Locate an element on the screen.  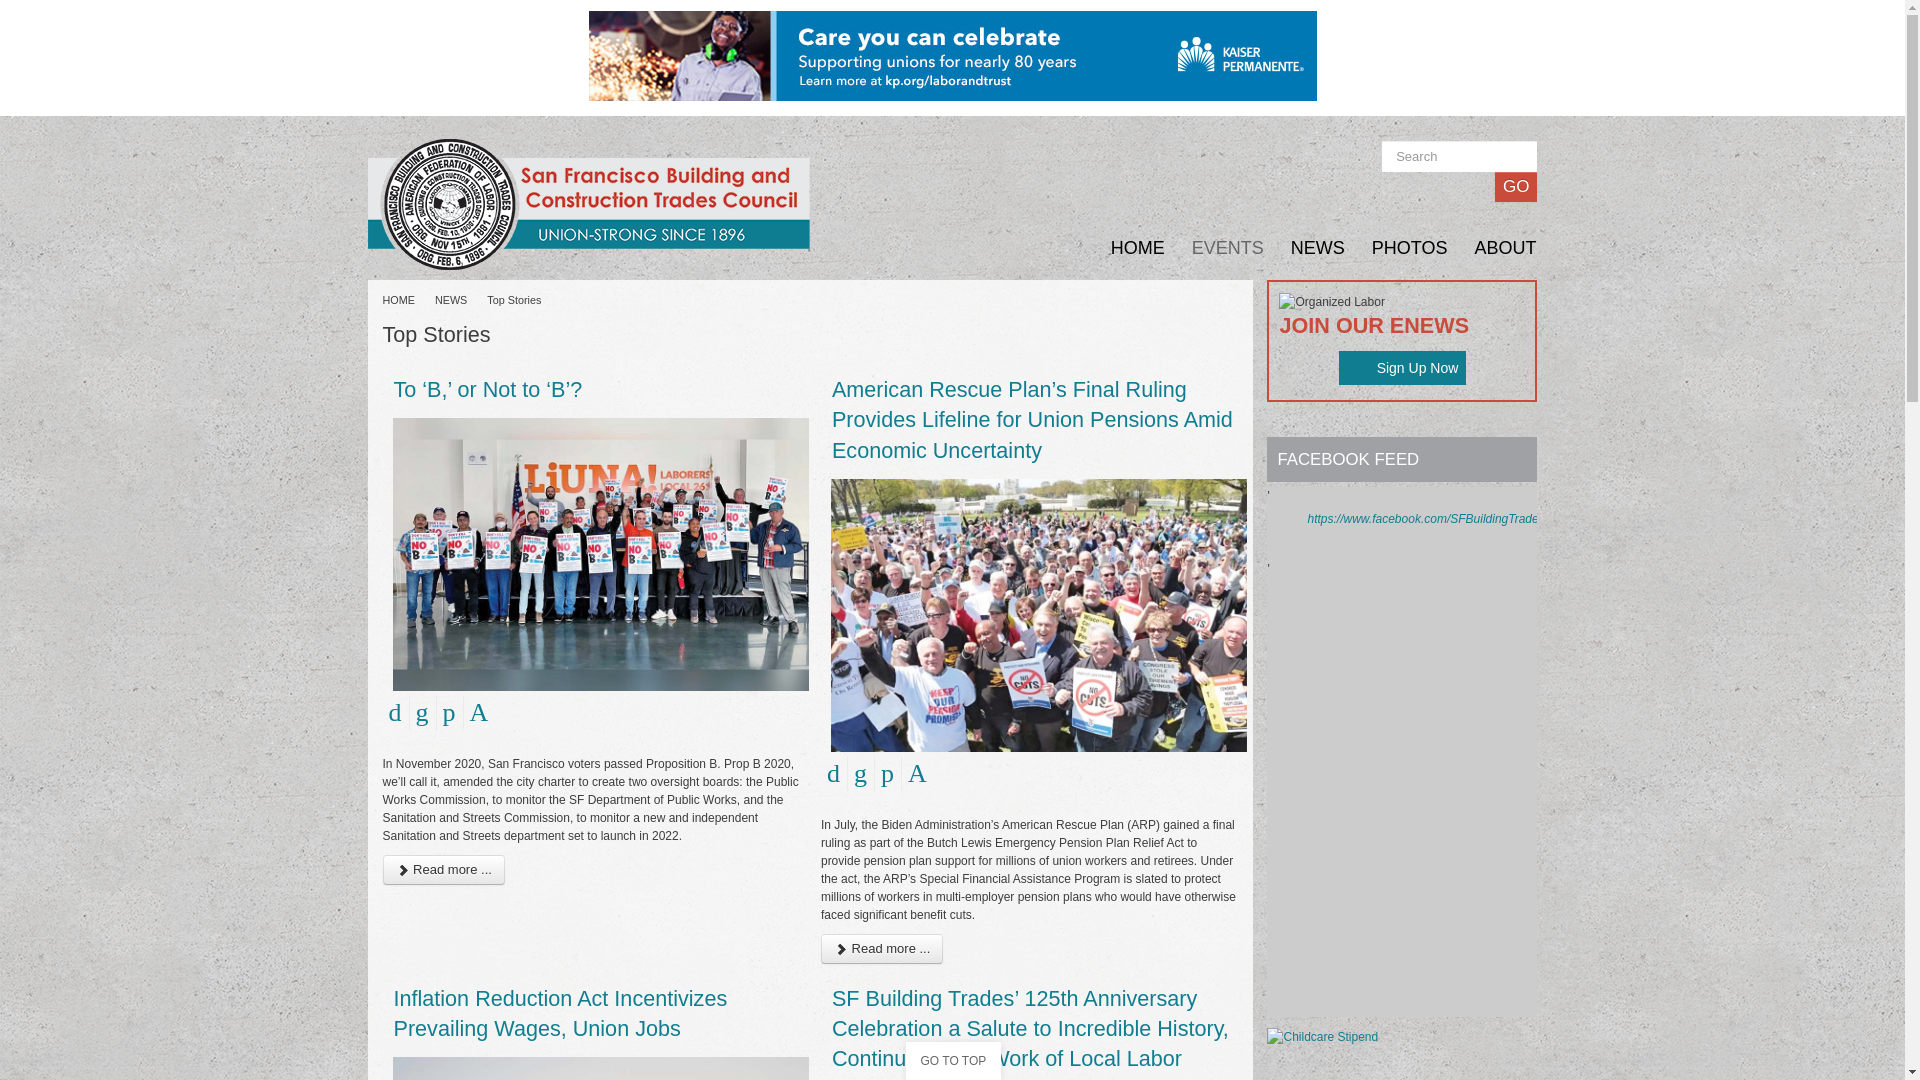
PHOTOS is located at coordinates (1396, 248).